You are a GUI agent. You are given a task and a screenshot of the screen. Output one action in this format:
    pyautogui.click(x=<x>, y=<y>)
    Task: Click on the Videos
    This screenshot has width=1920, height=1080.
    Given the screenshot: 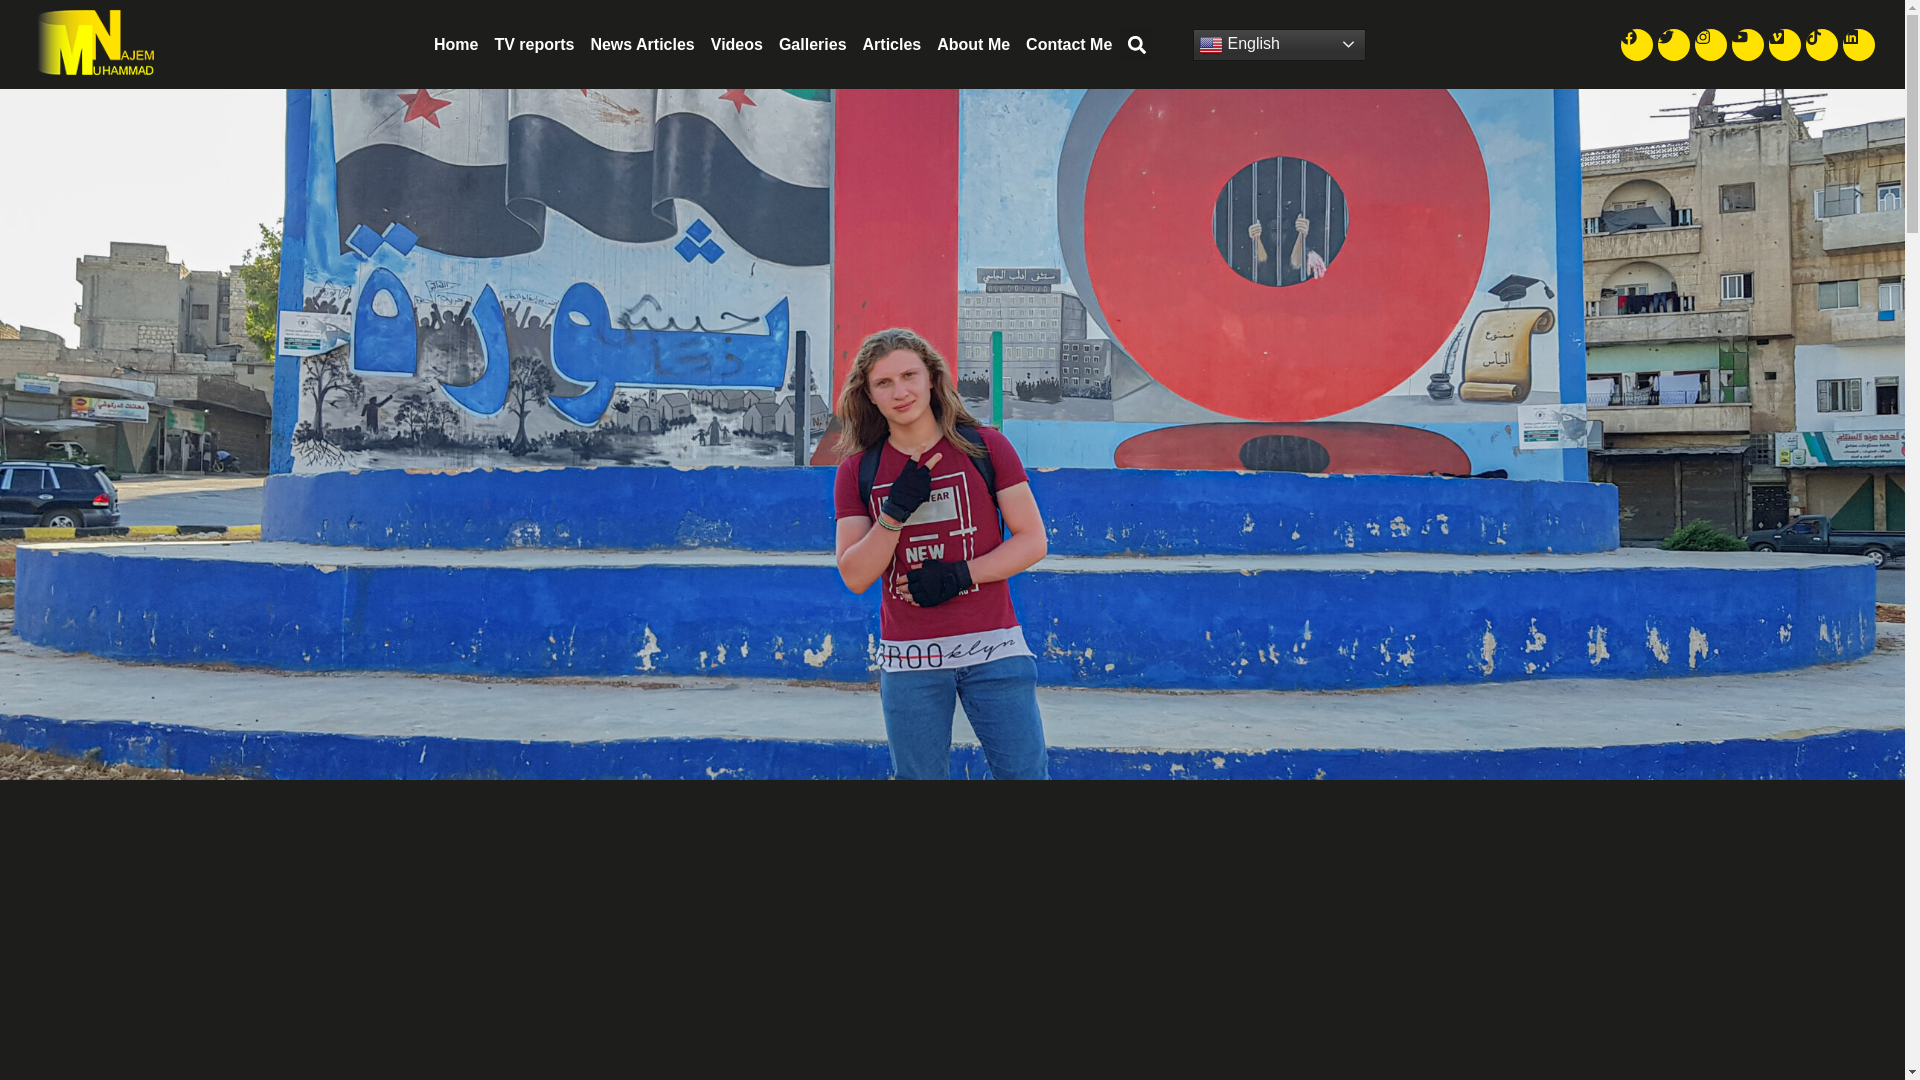 What is the action you would take?
    pyautogui.click(x=736, y=44)
    